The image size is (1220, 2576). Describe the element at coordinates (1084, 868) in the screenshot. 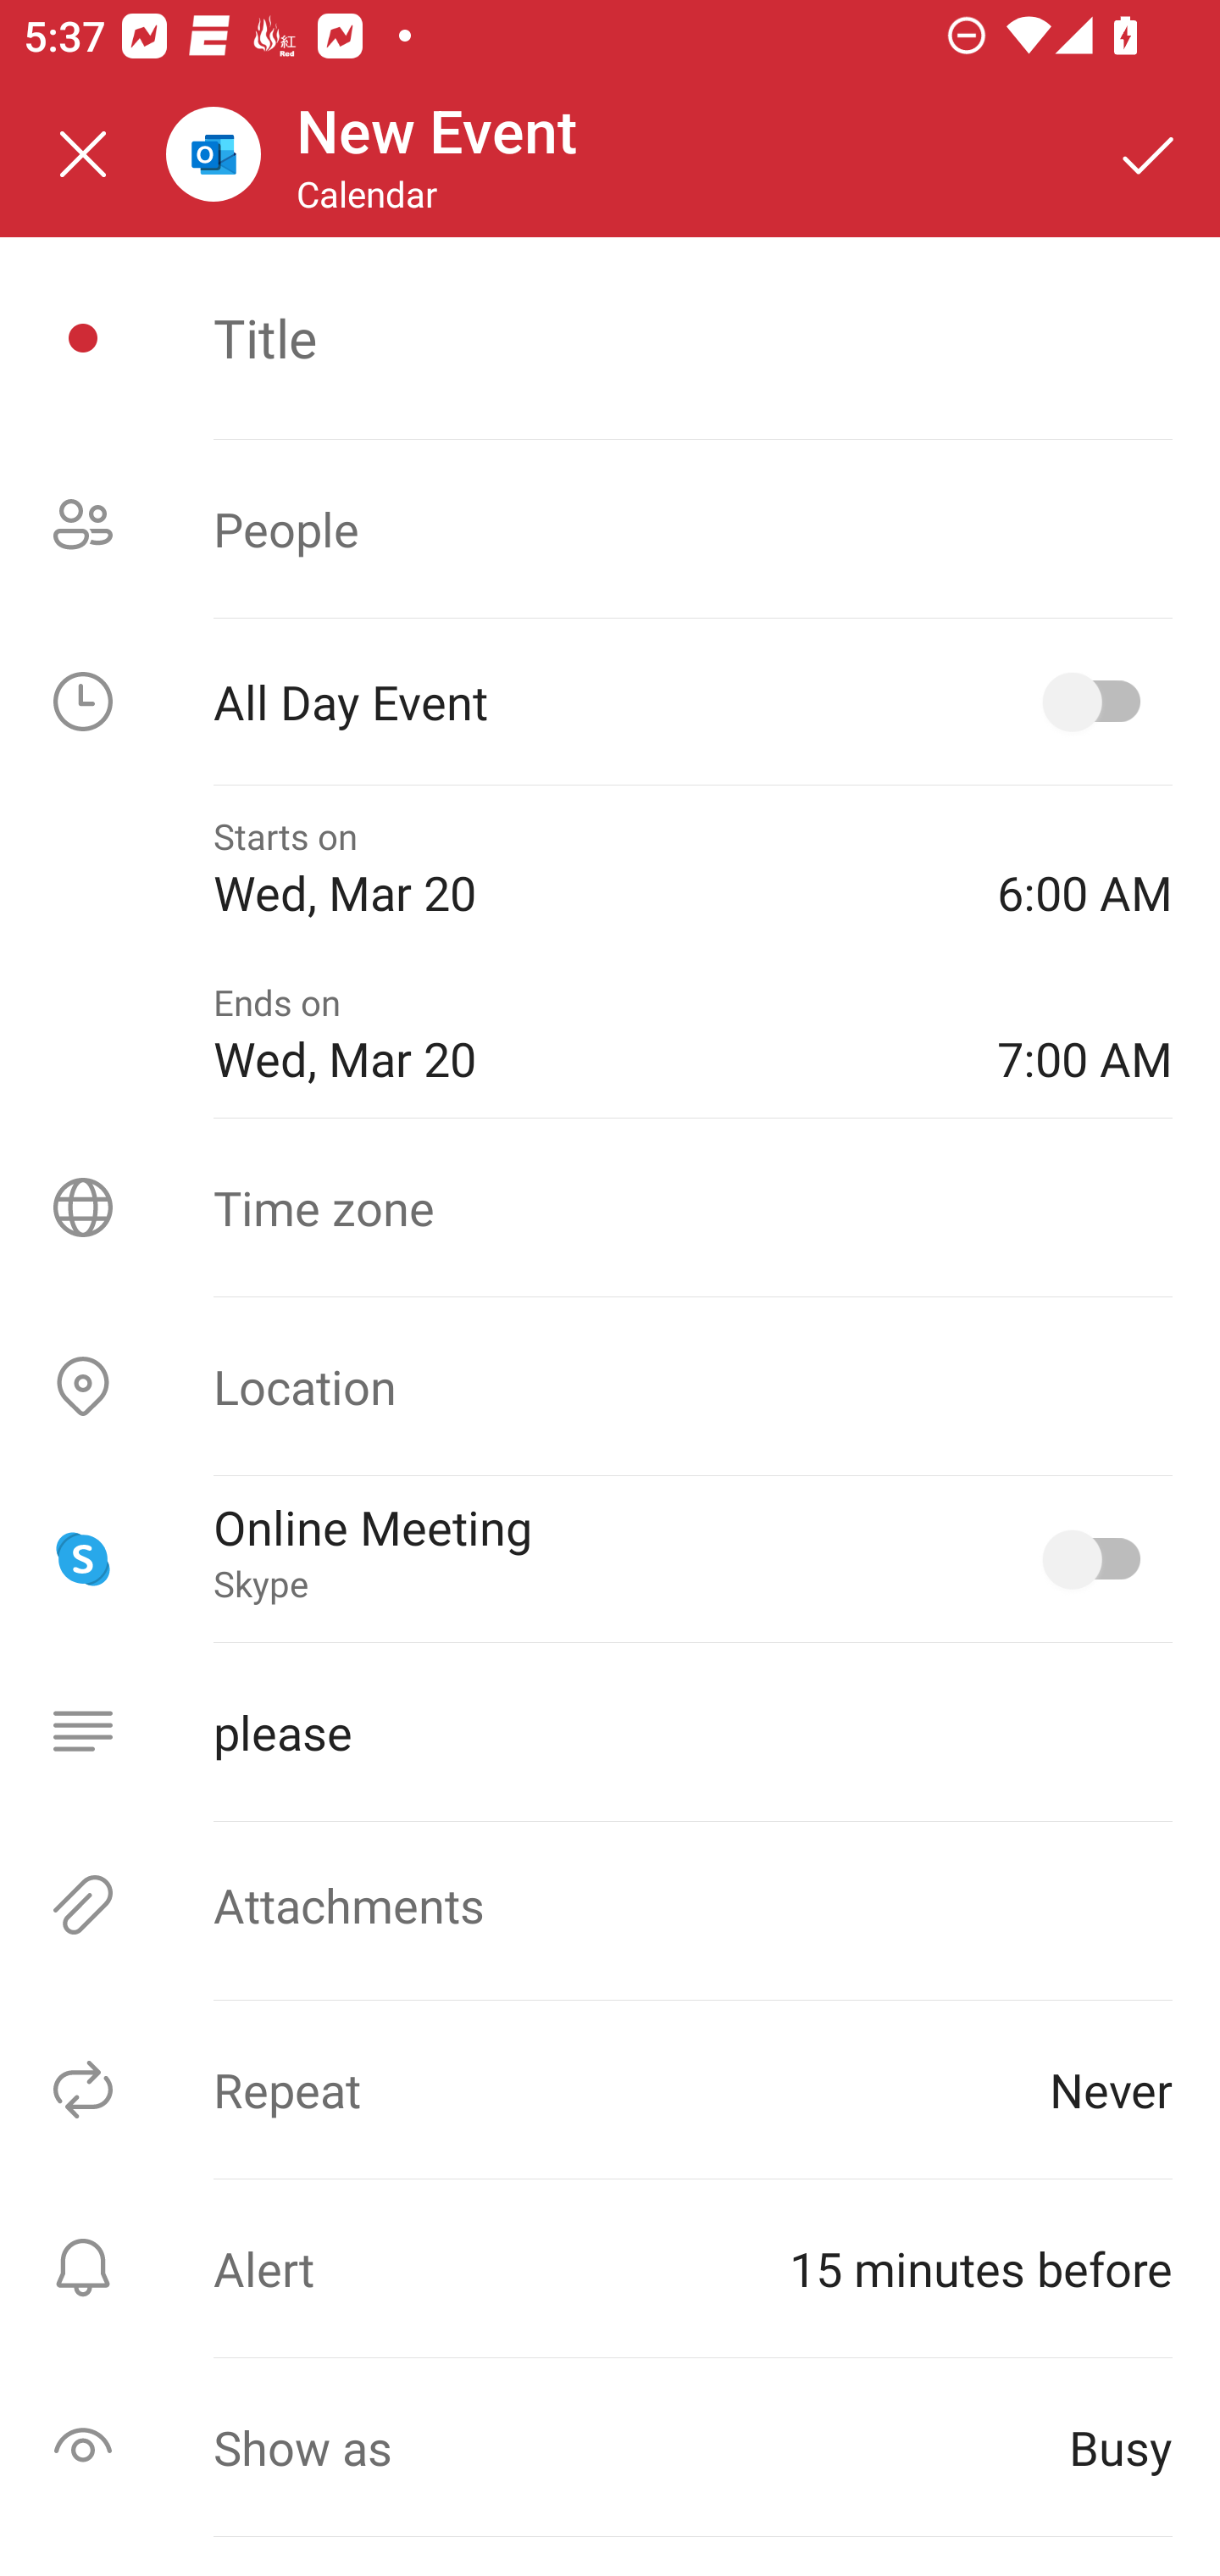

I see `6:00 AM` at that location.